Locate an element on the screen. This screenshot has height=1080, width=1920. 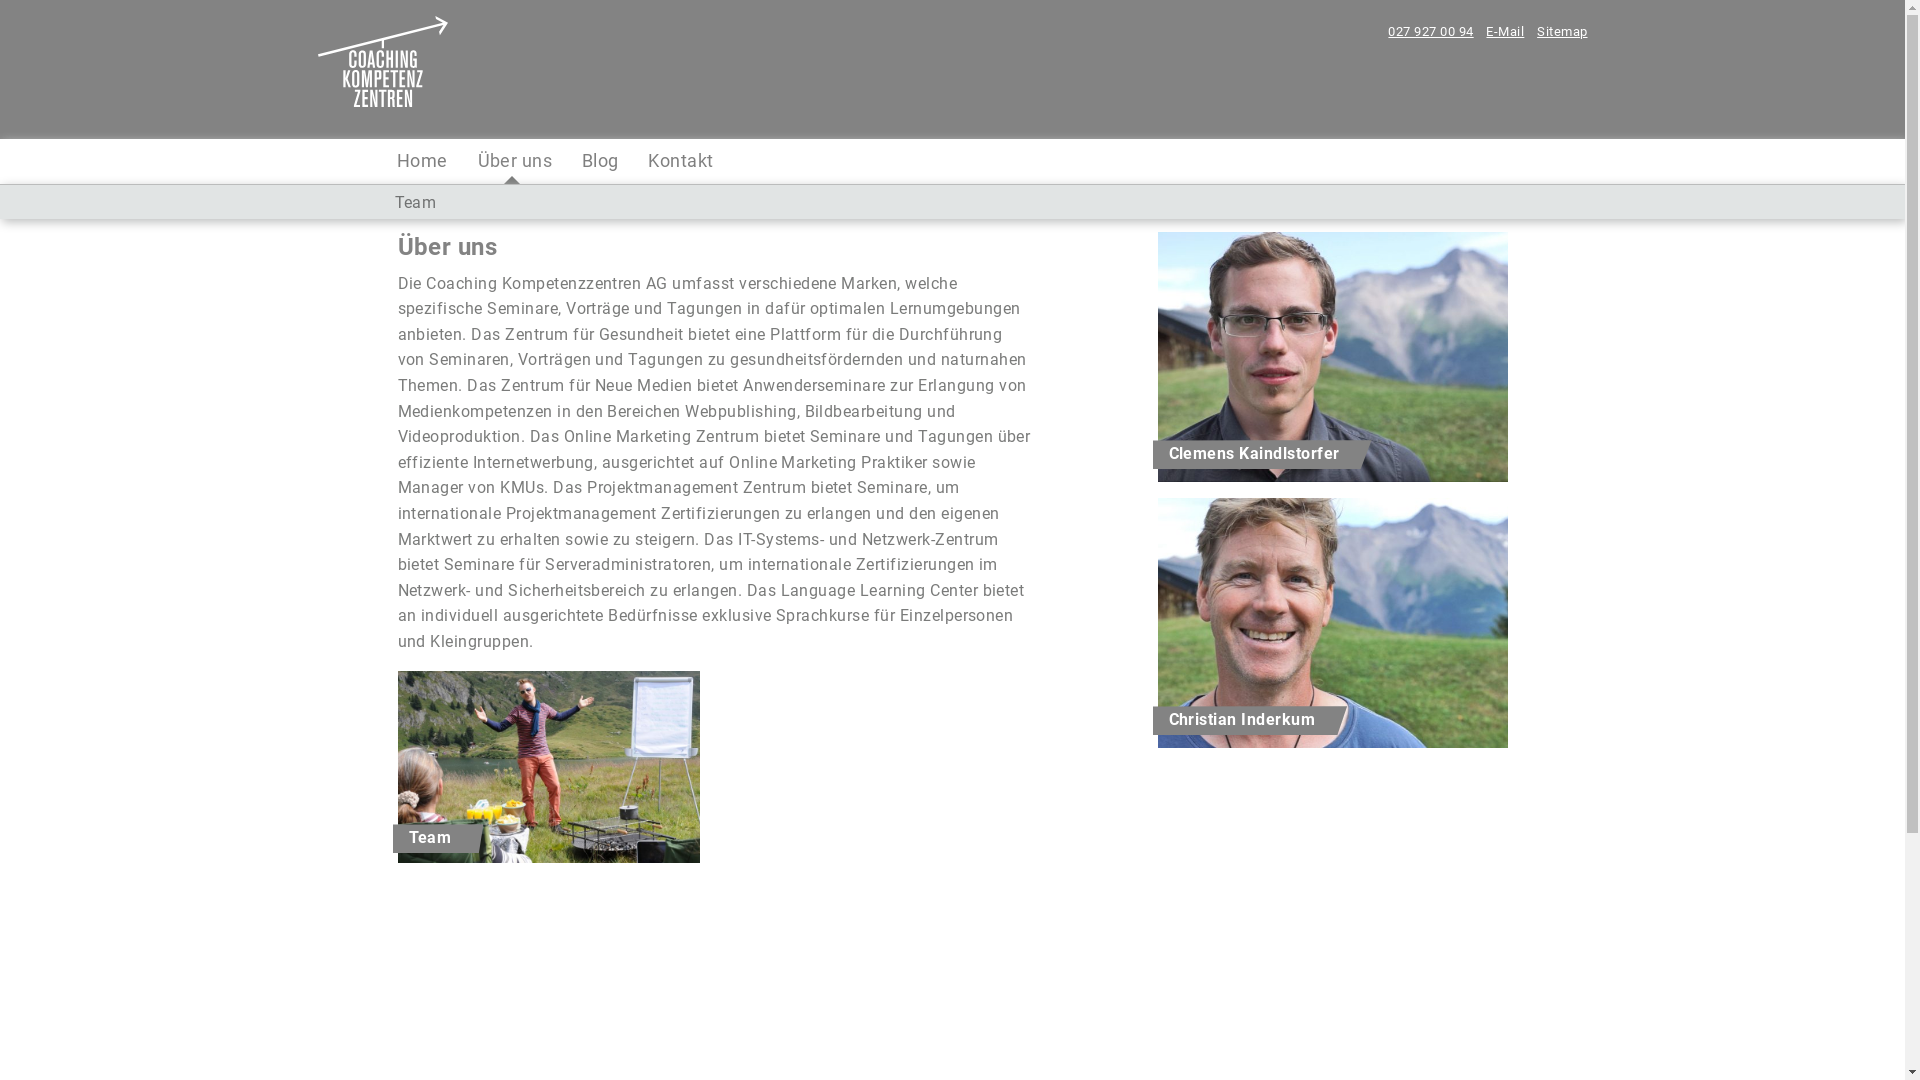
Kontakt is located at coordinates (678, 161).